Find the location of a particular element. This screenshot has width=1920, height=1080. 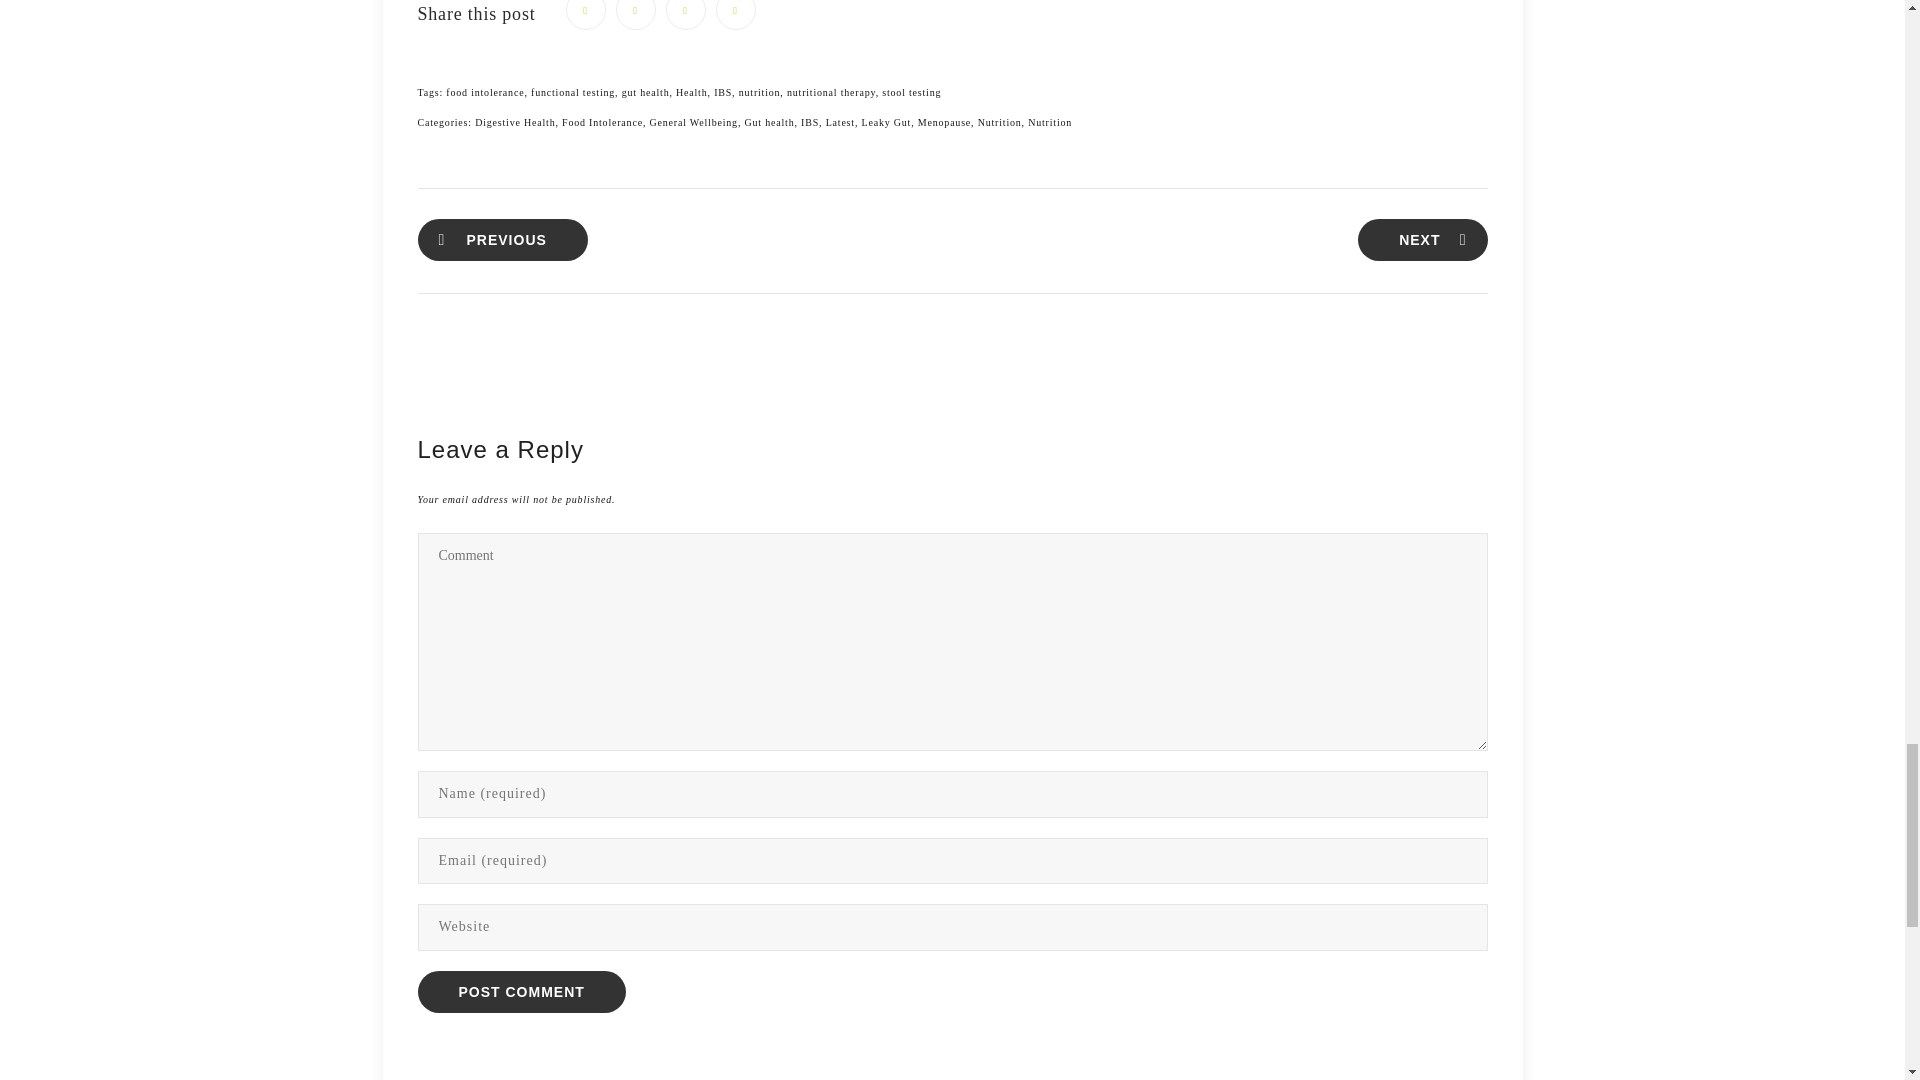

food intolerance is located at coordinates (484, 92).